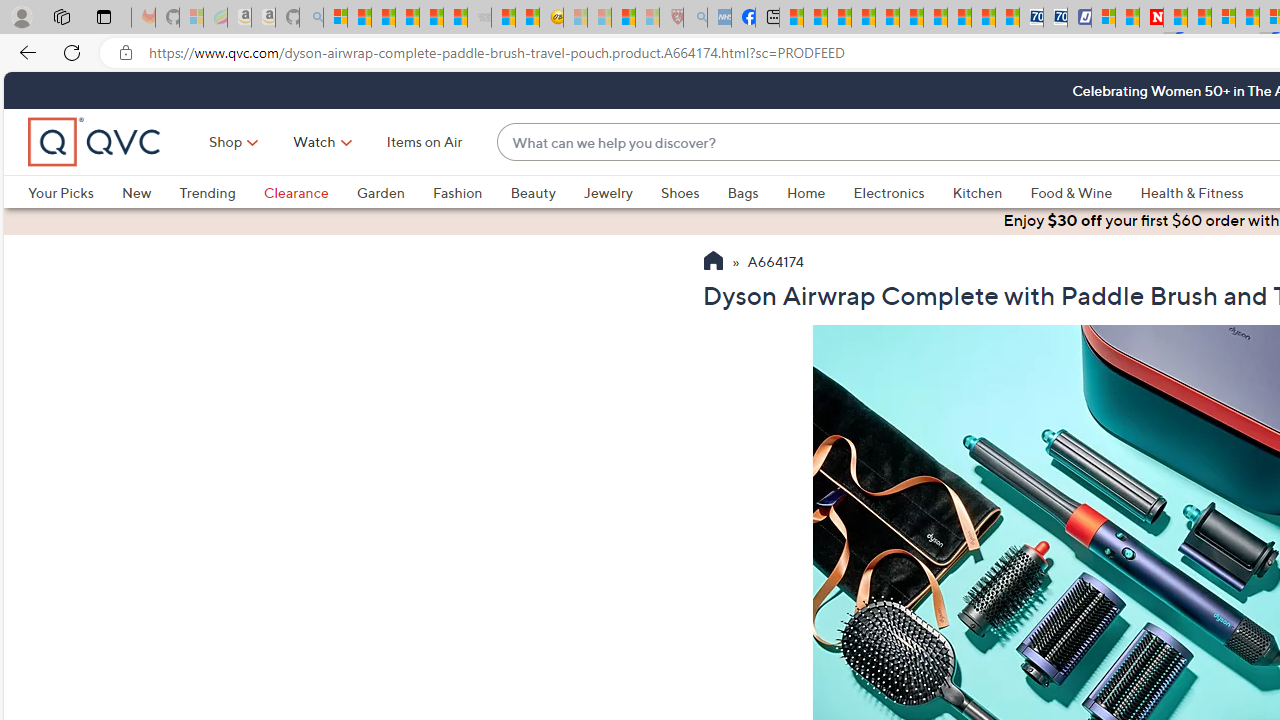  I want to click on Fashion, so click(471, 192).